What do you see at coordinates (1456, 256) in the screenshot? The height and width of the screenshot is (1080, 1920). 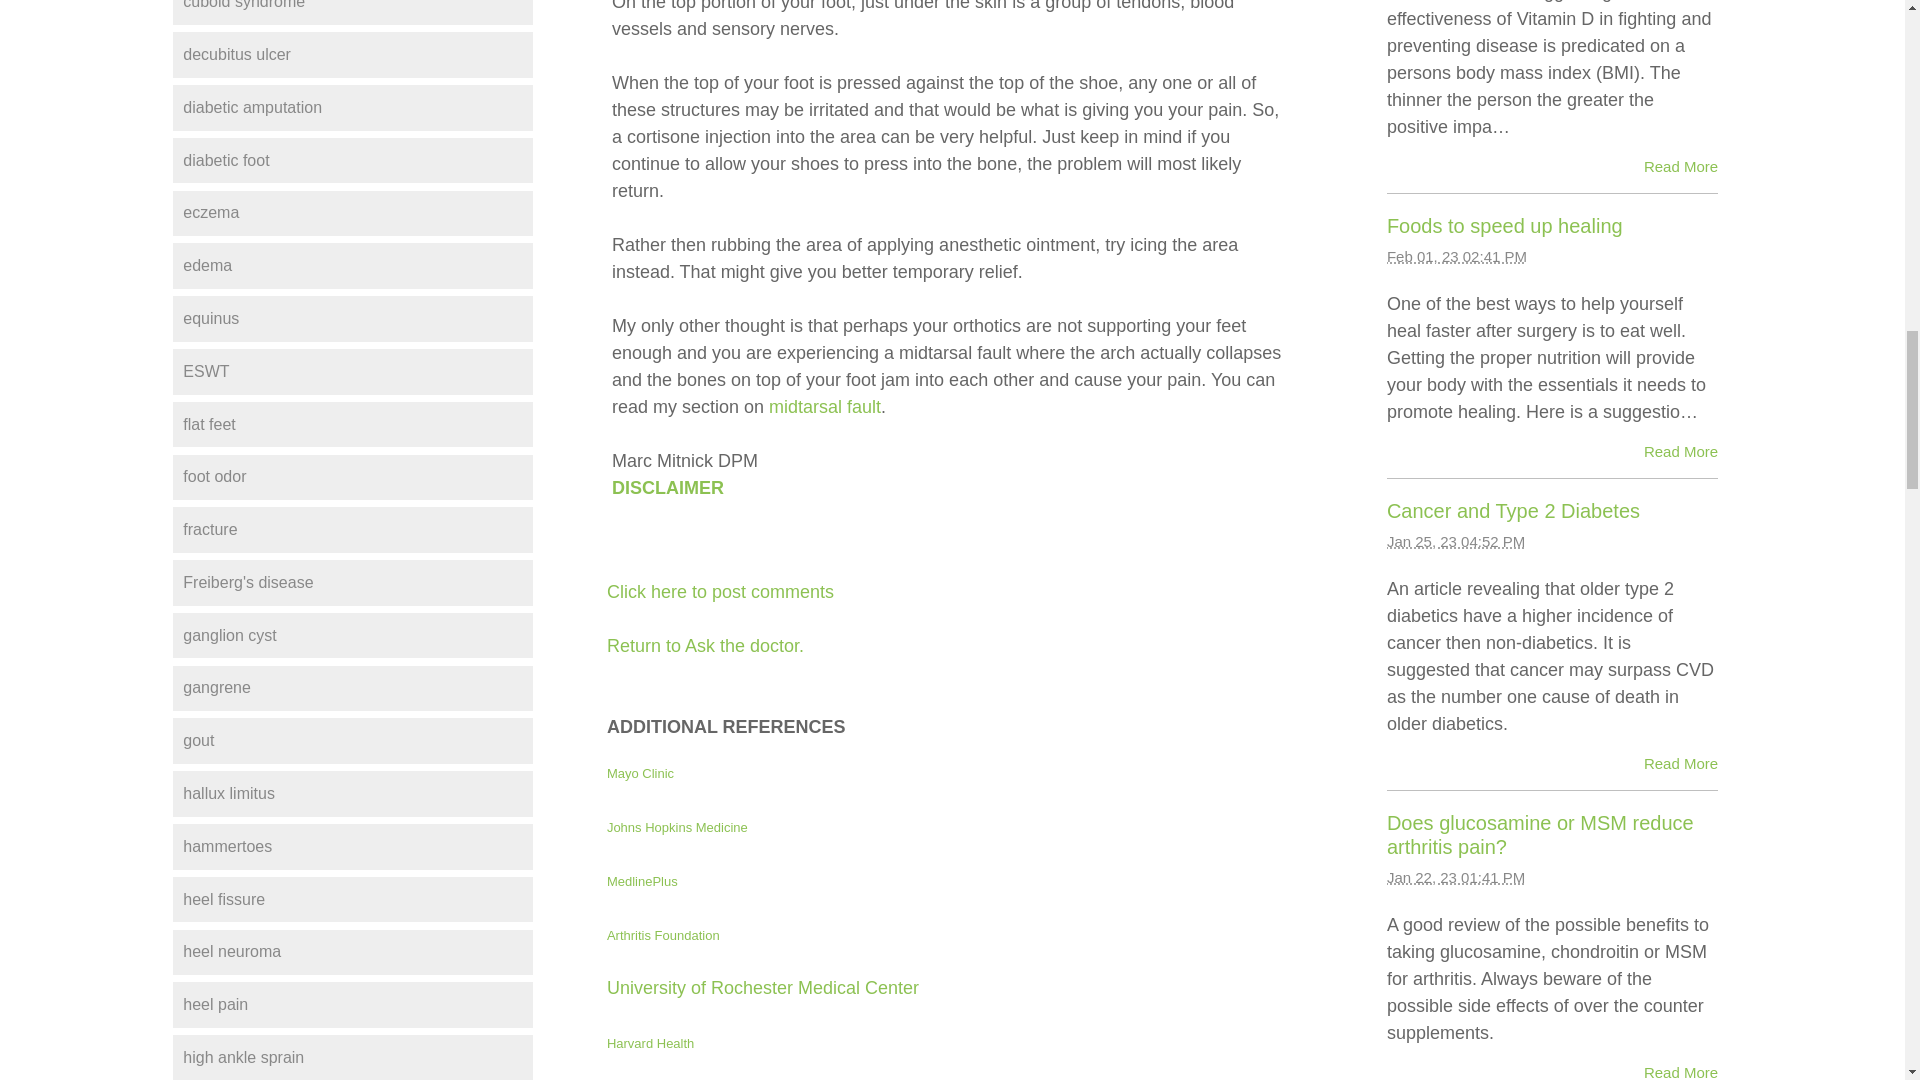 I see `2023-02-01T14:41:41-0500` at bounding box center [1456, 256].